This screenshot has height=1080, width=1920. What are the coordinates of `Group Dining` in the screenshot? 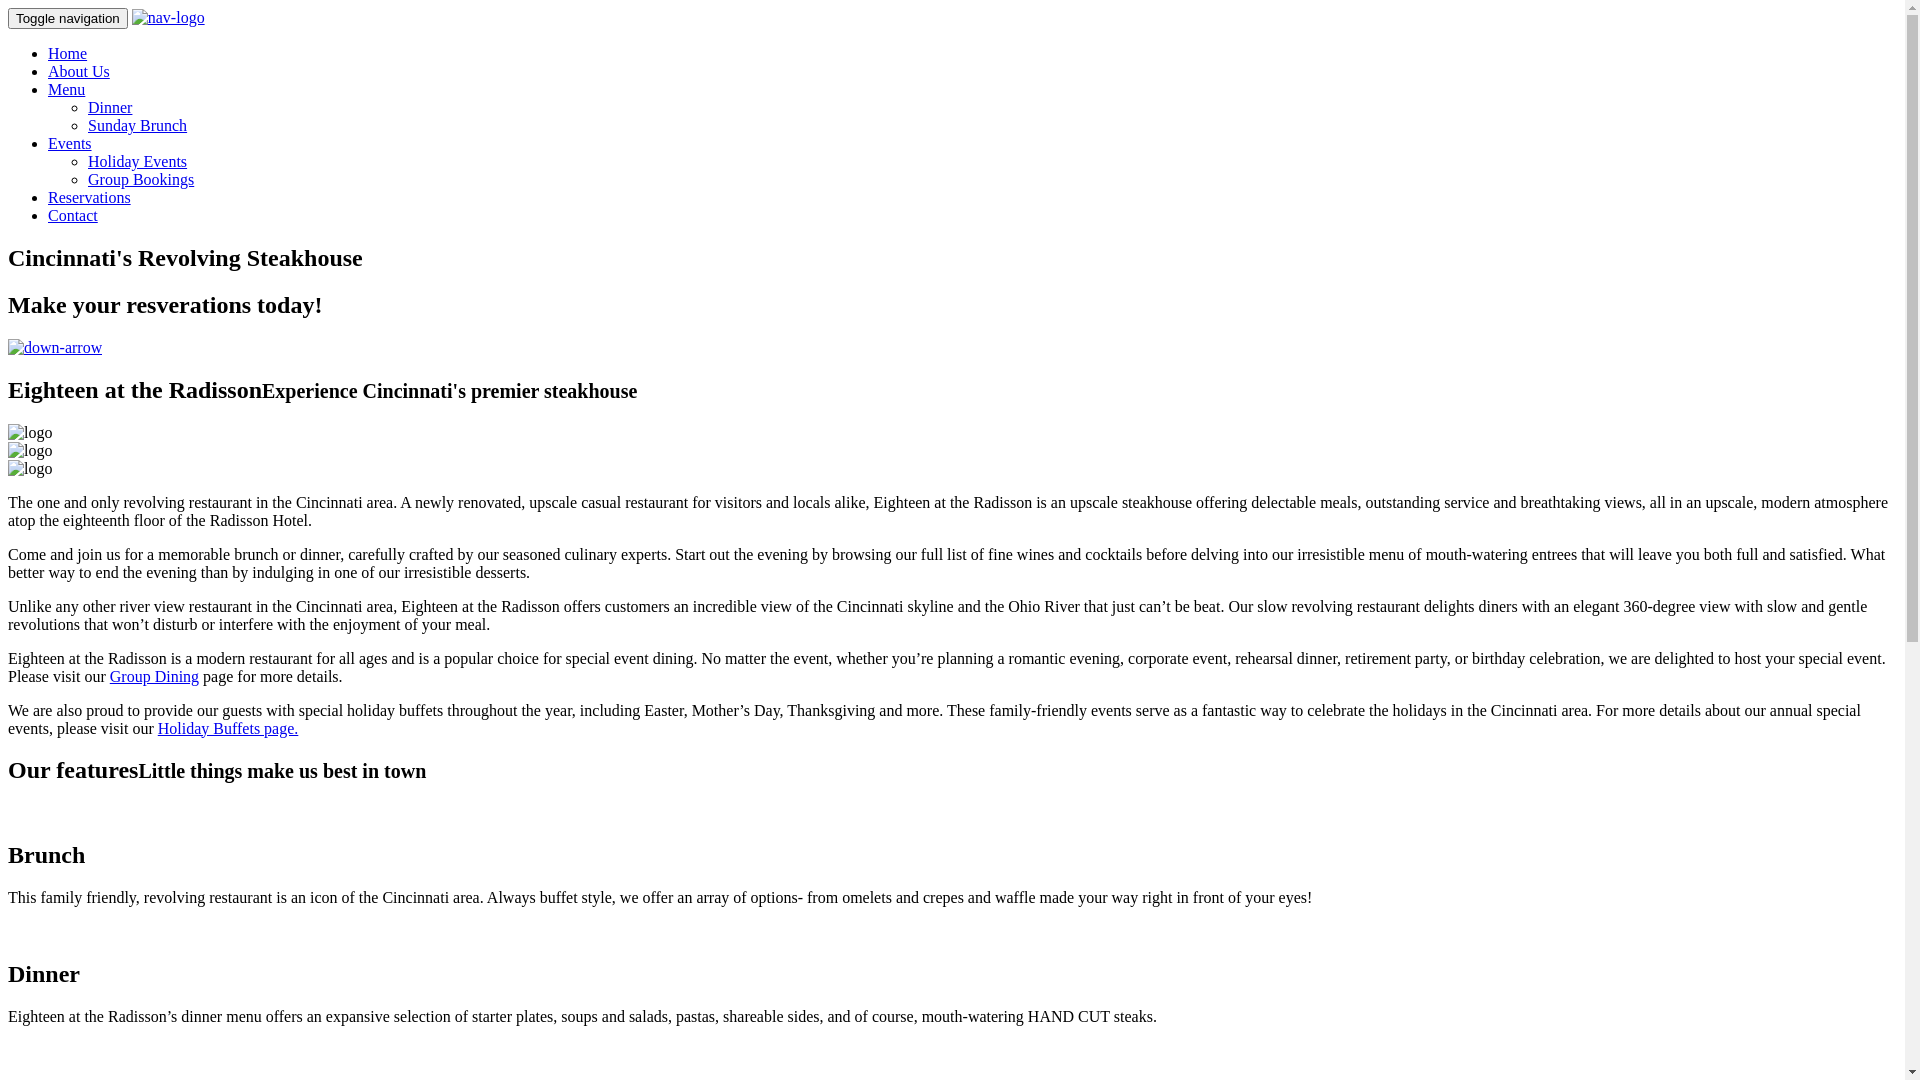 It's located at (154, 676).